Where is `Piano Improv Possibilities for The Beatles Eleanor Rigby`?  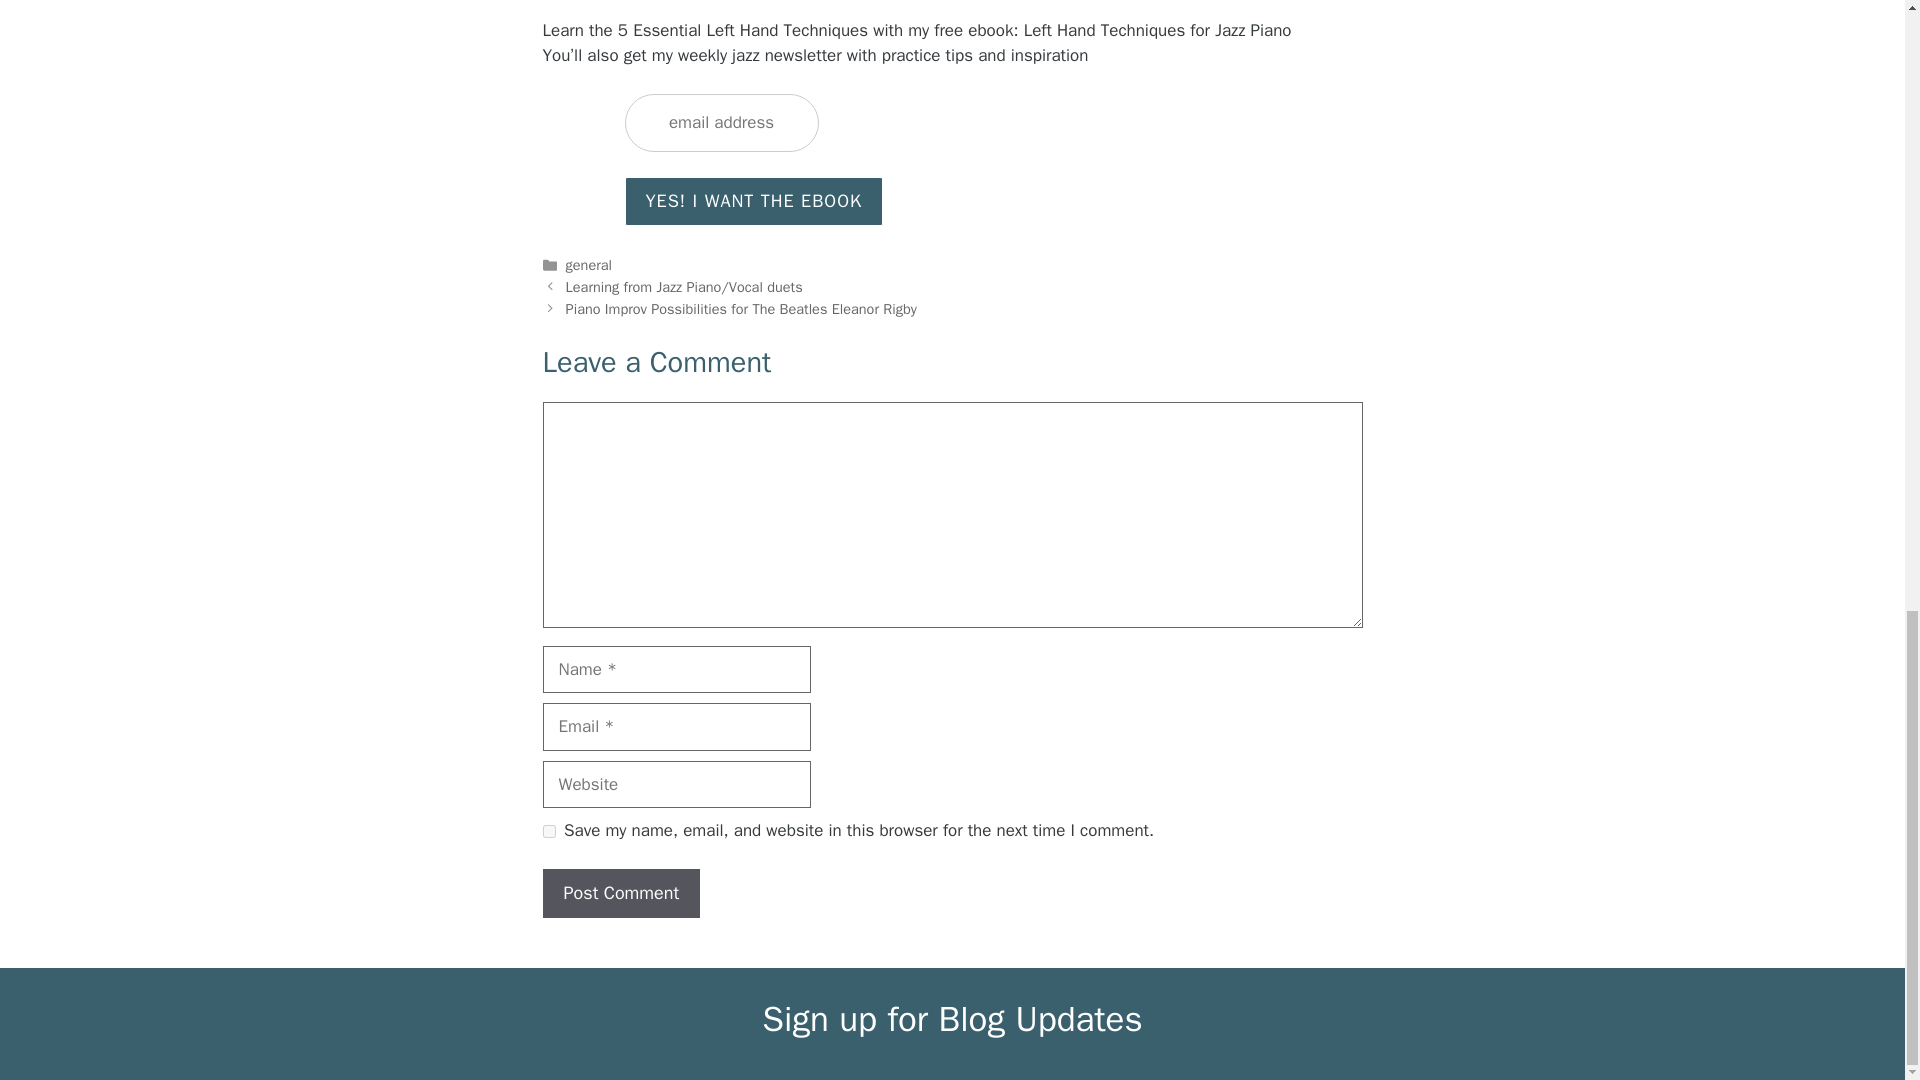 Piano Improv Possibilities for The Beatles Eleanor Rigby is located at coordinates (742, 308).